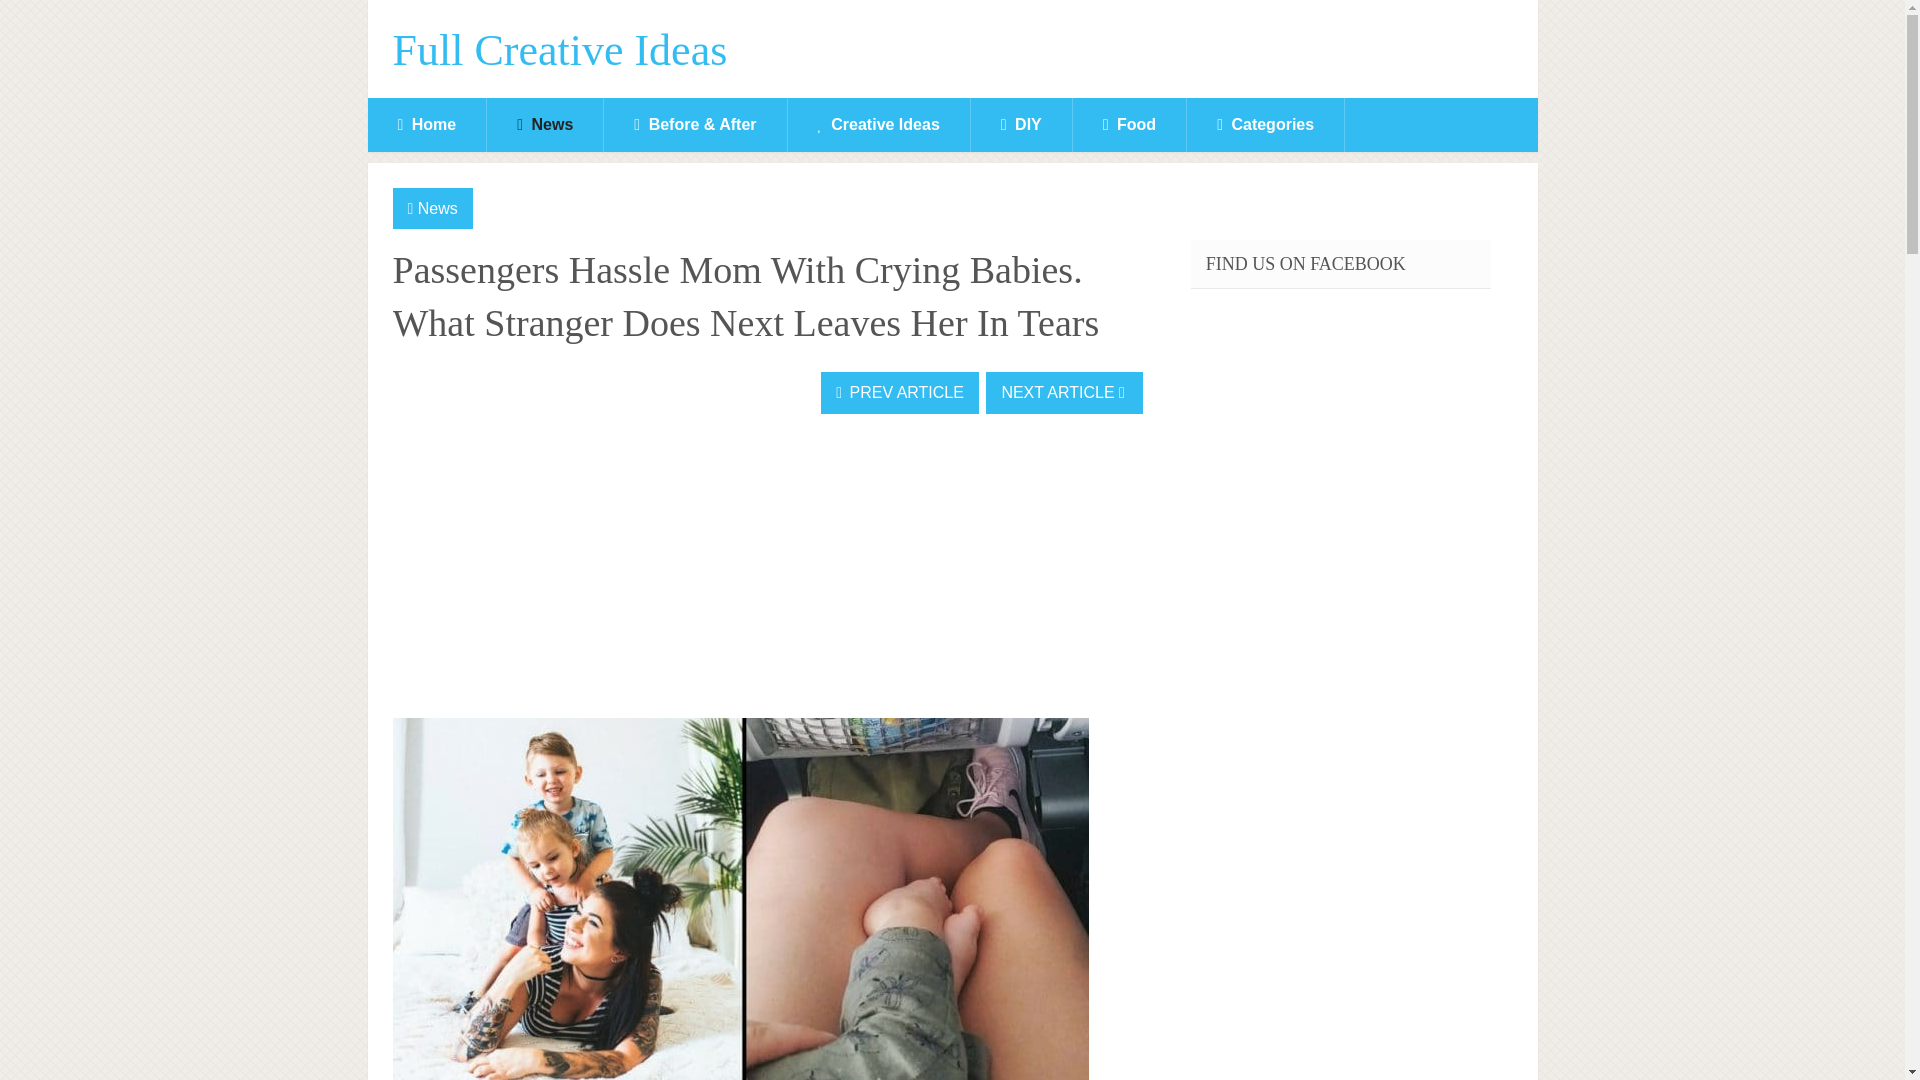  I want to click on News, so click(544, 125).